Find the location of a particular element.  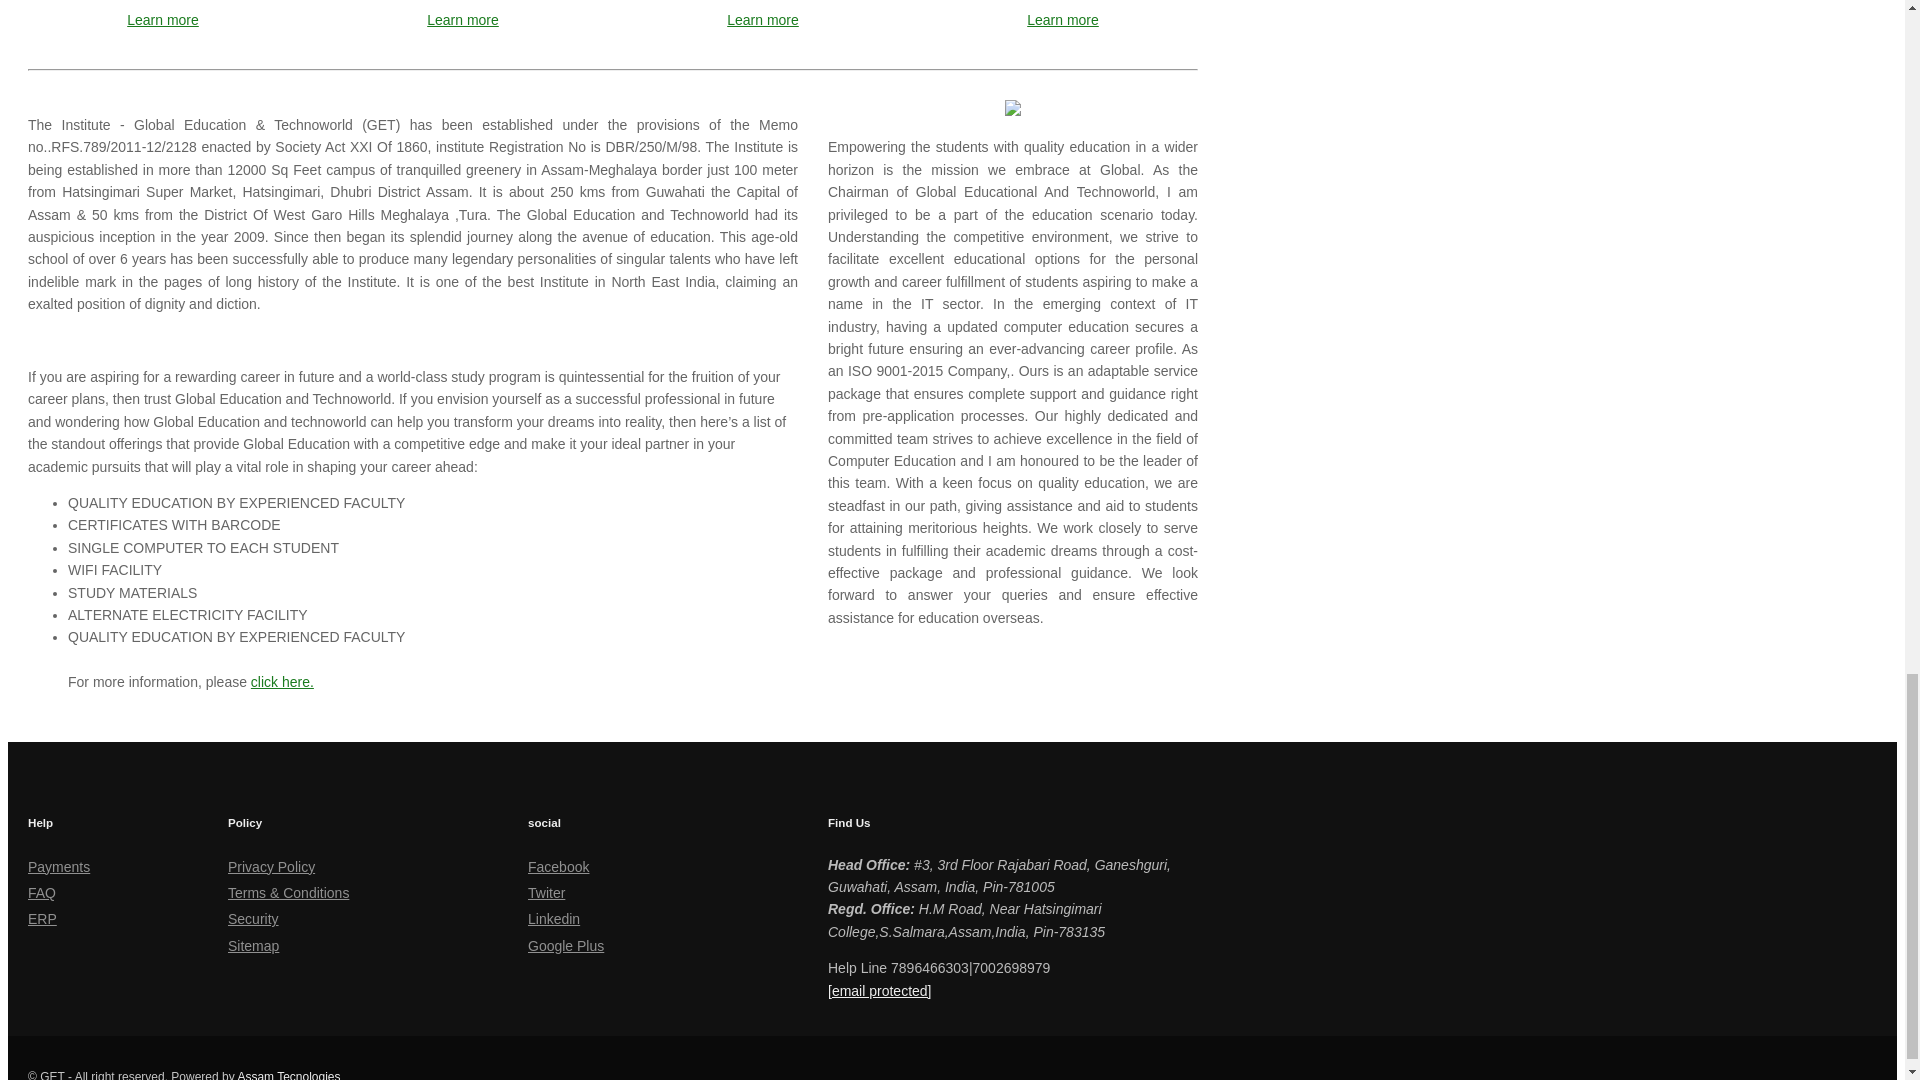

Learn more is located at coordinates (462, 20).